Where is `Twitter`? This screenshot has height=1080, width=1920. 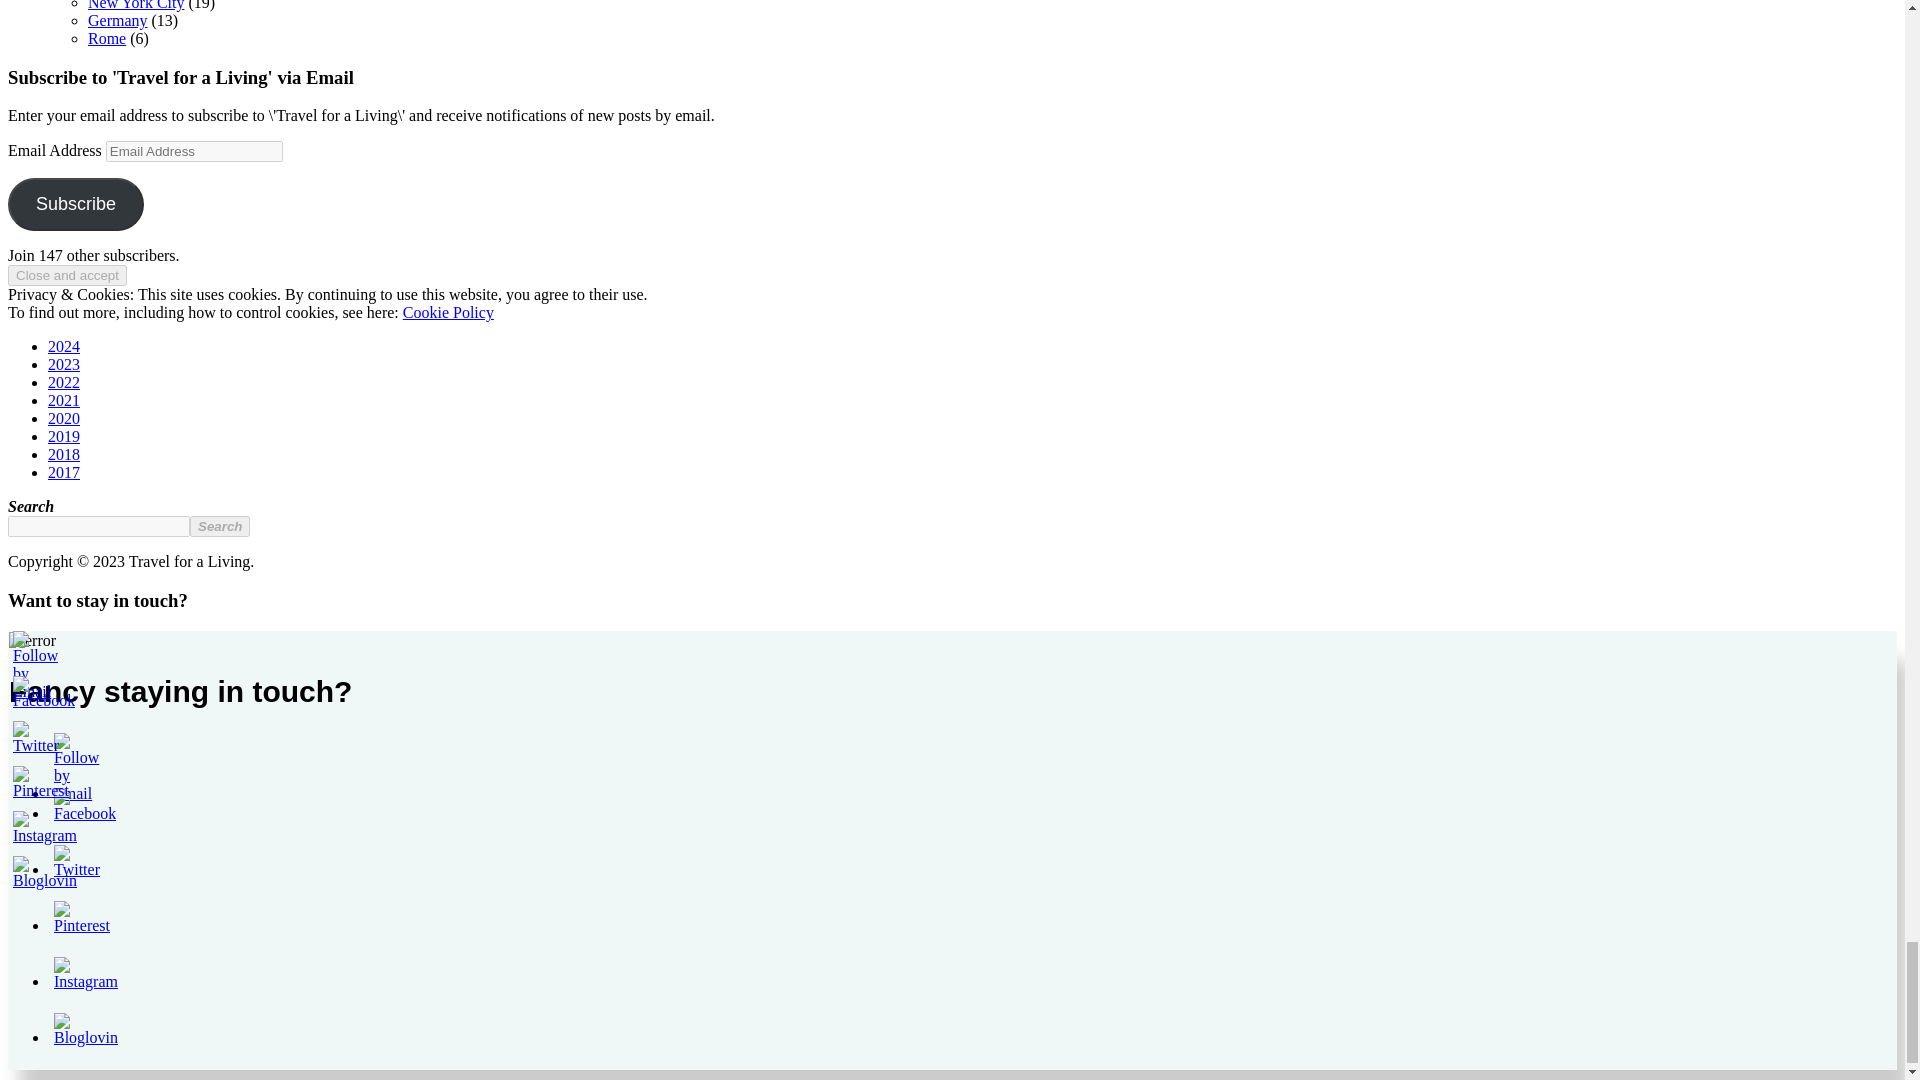
Twitter is located at coordinates (36, 738).